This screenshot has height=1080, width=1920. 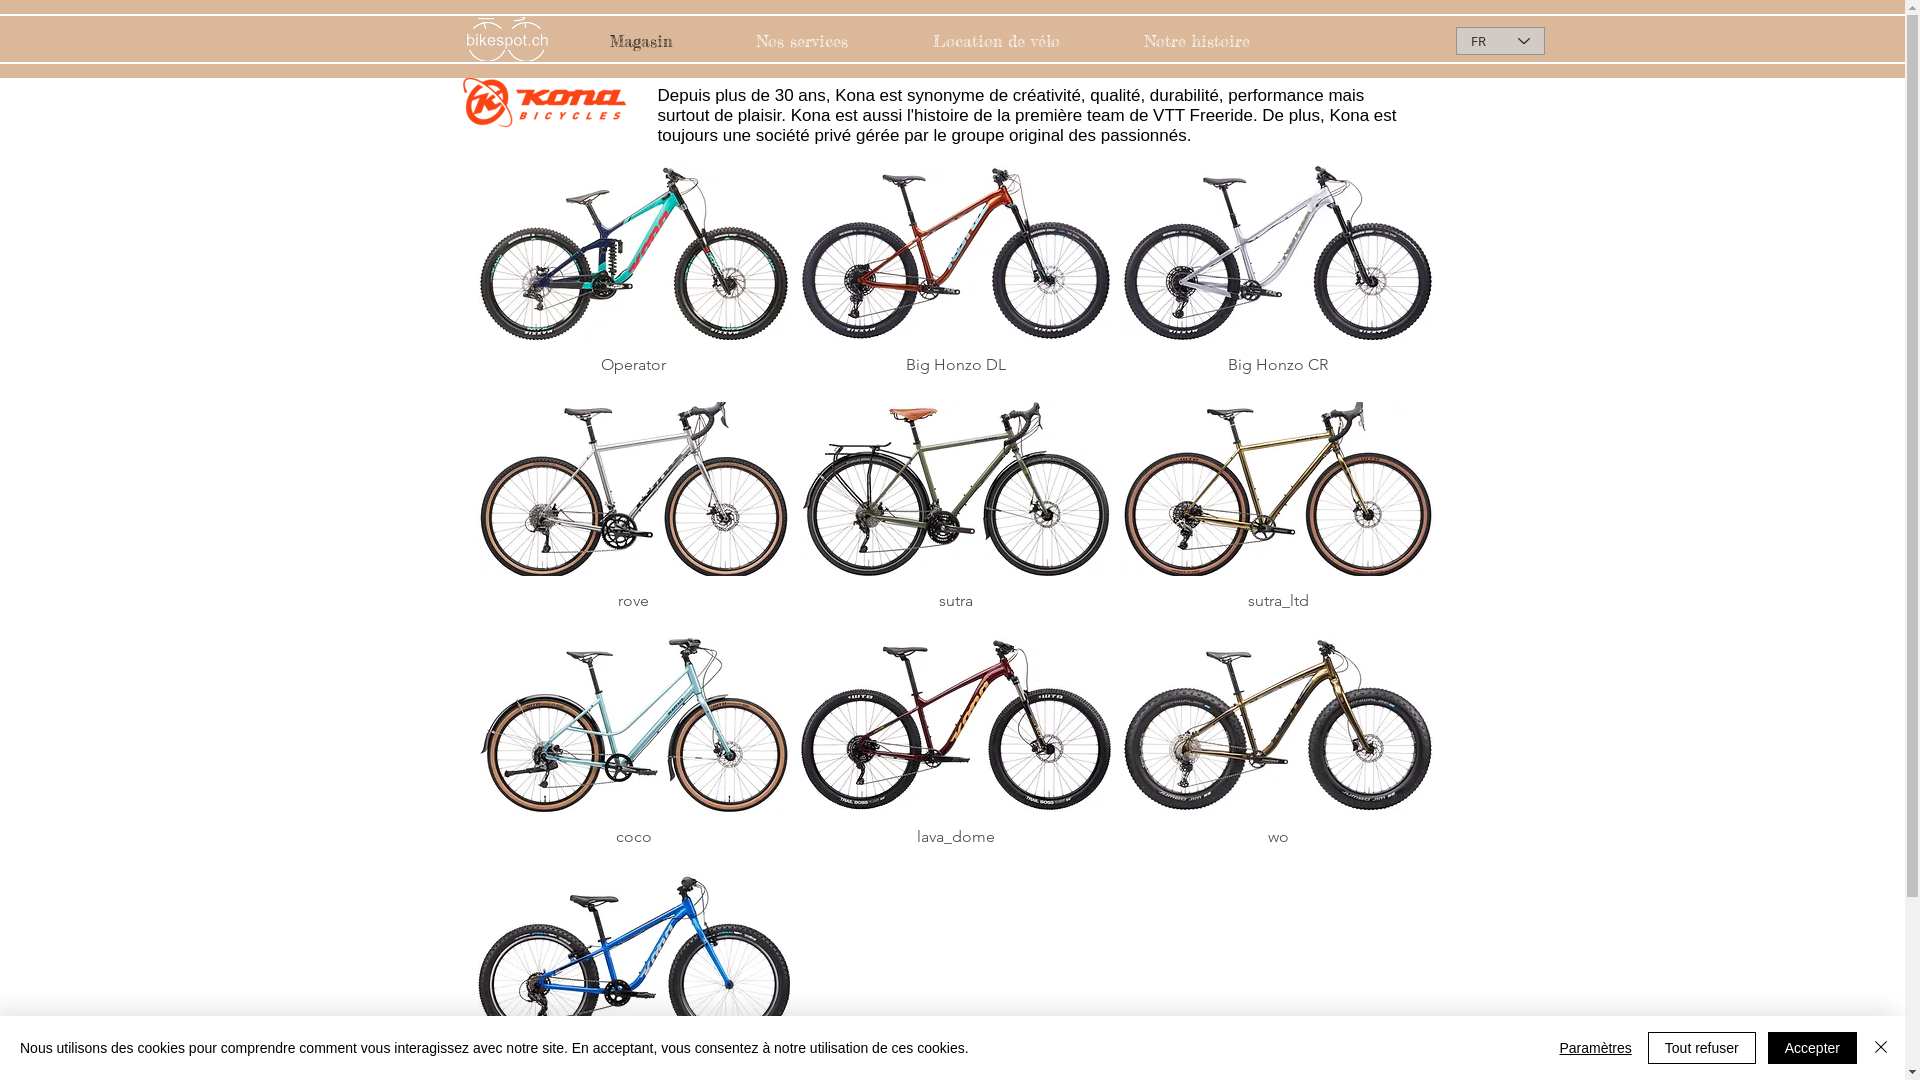 I want to click on Nos services, so click(x=802, y=41).